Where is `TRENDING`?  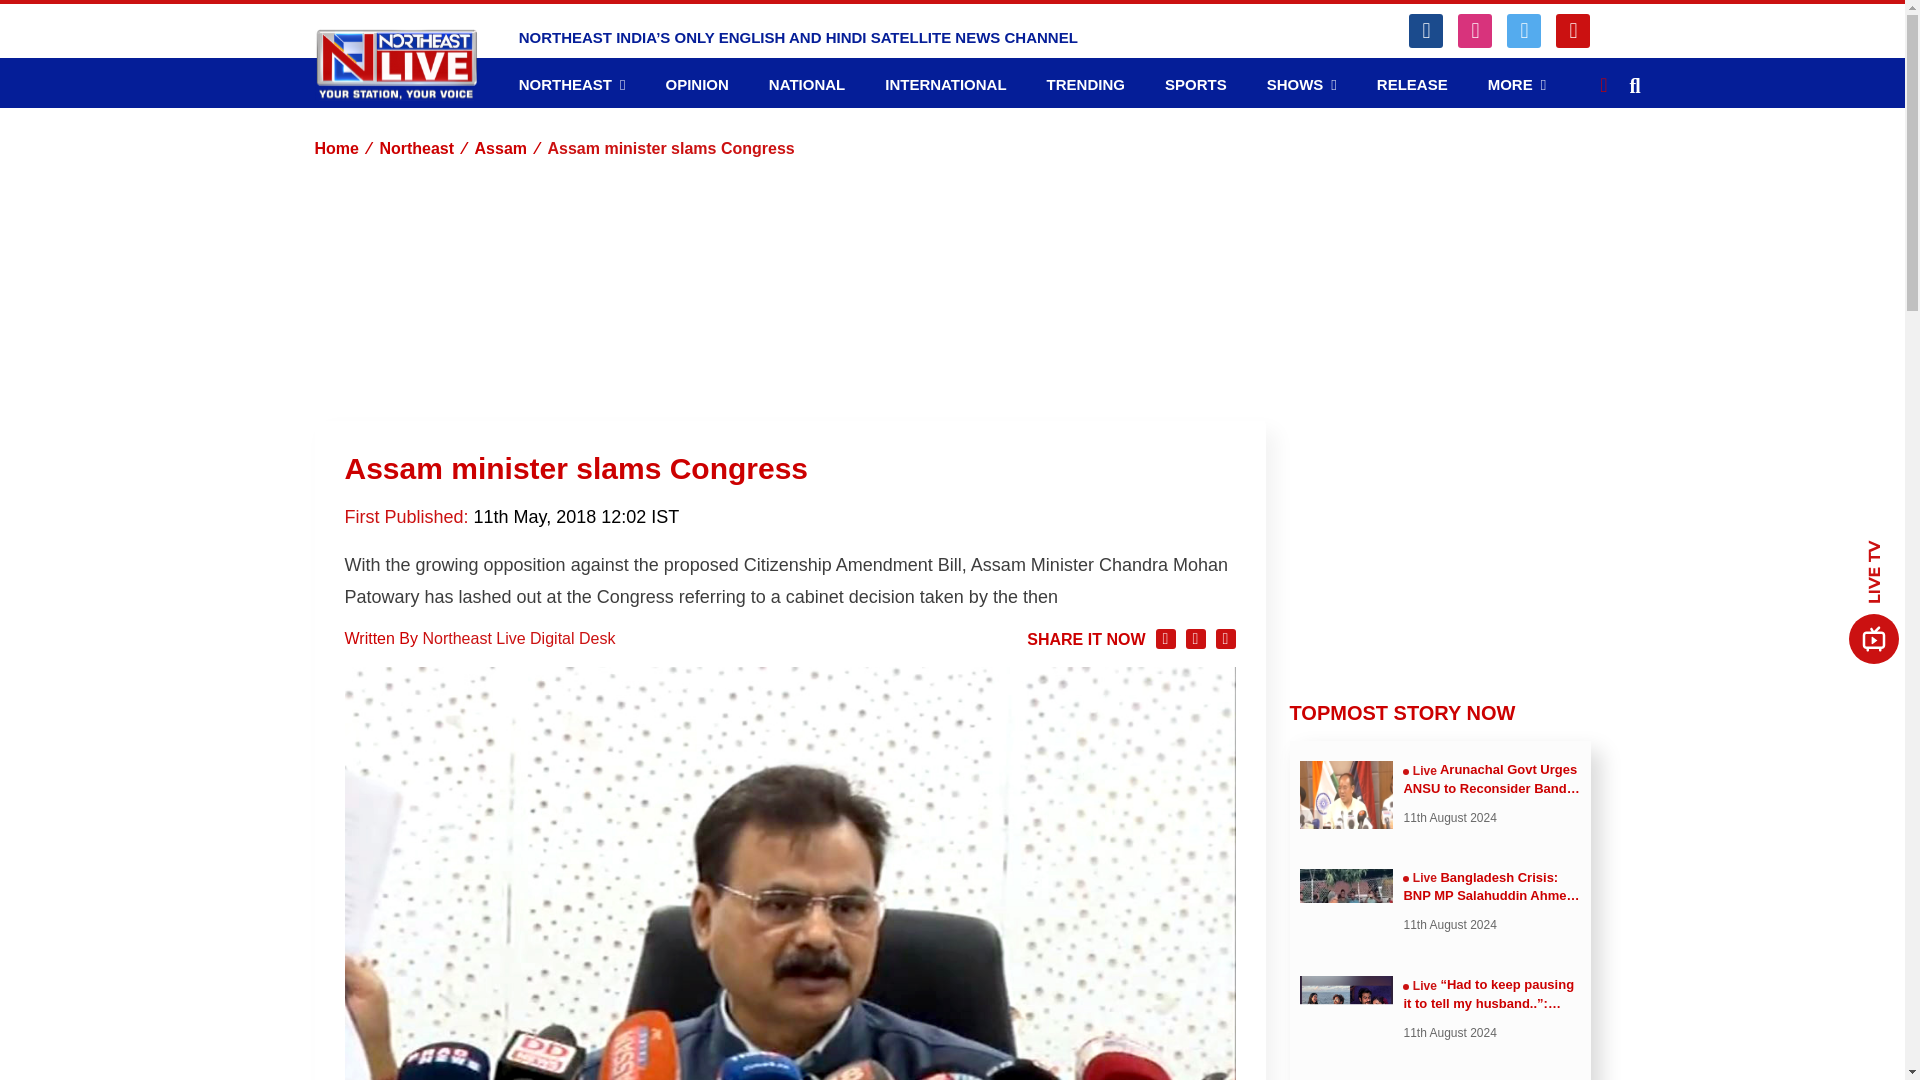 TRENDING is located at coordinates (1086, 84).